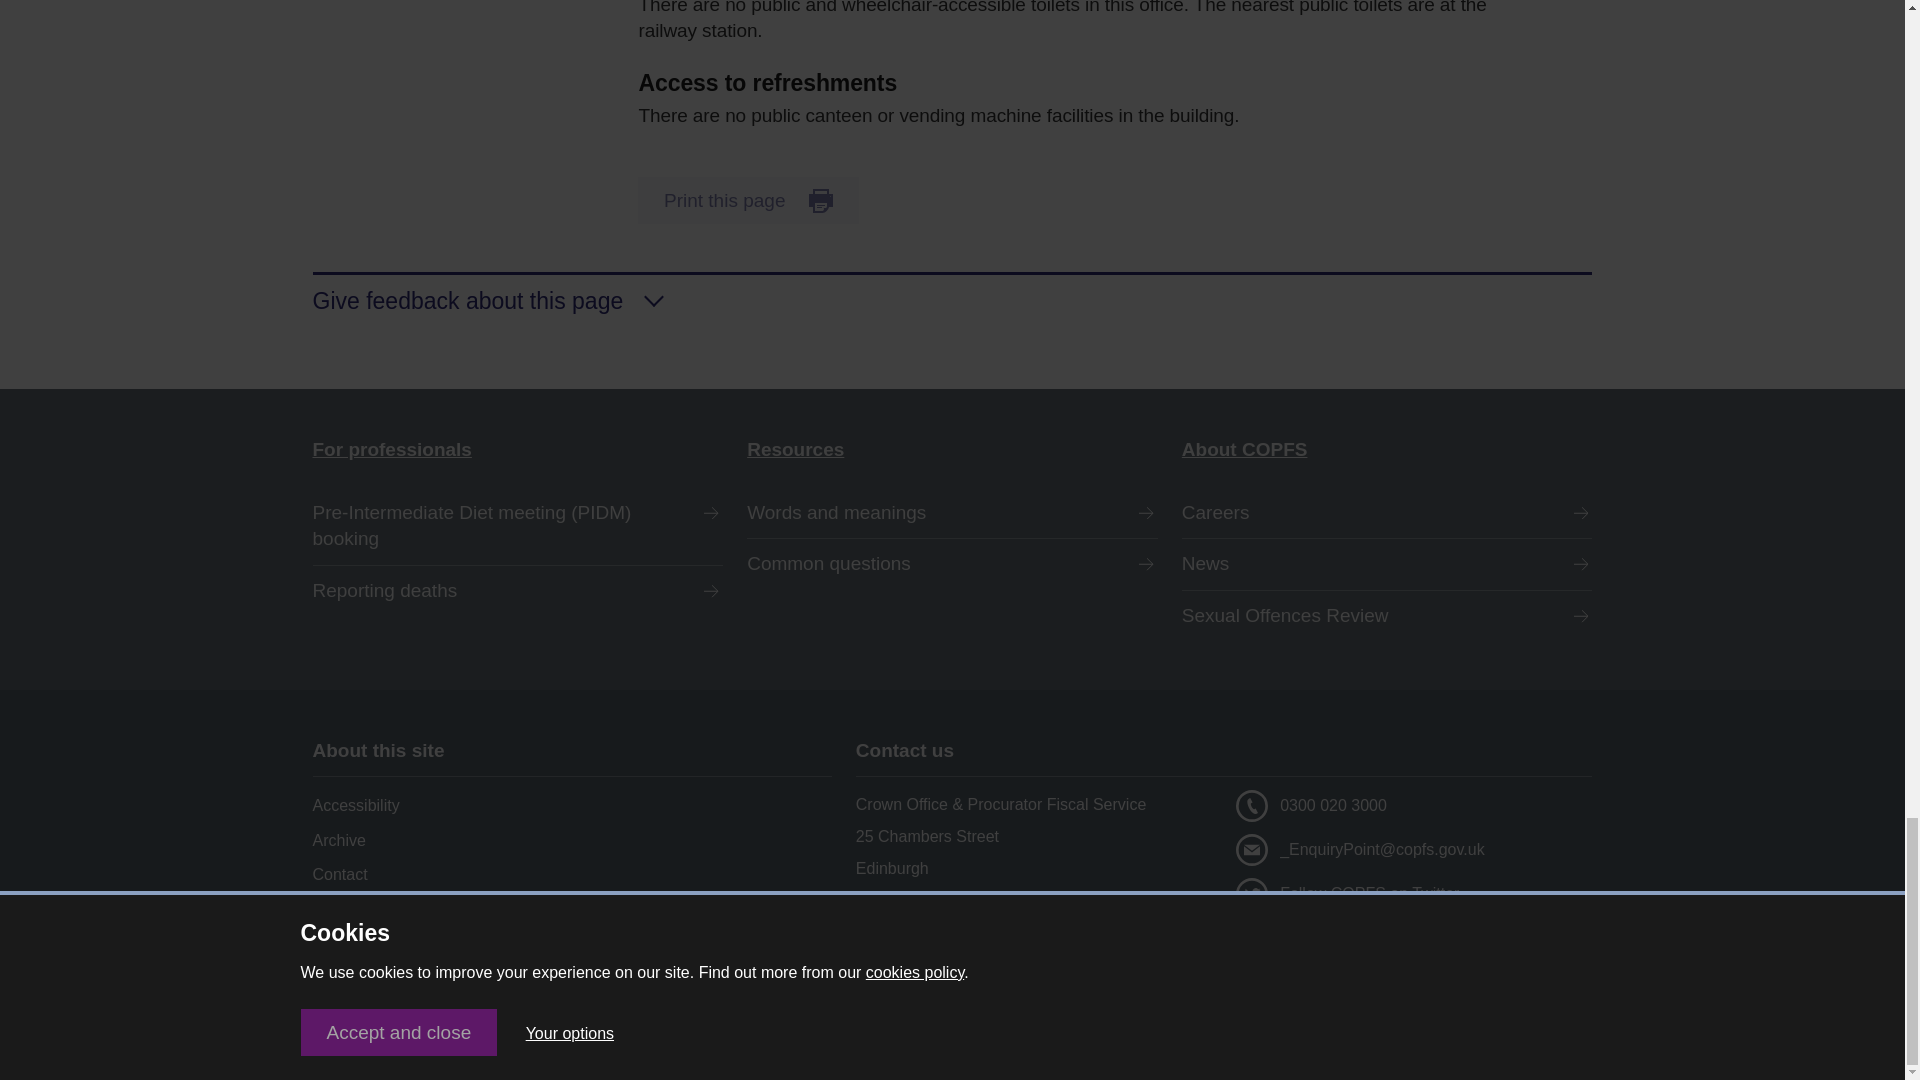 The width and height of the screenshot is (1920, 1080). What do you see at coordinates (952, 564) in the screenshot?
I see `Common questions` at bounding box center [952, 564].